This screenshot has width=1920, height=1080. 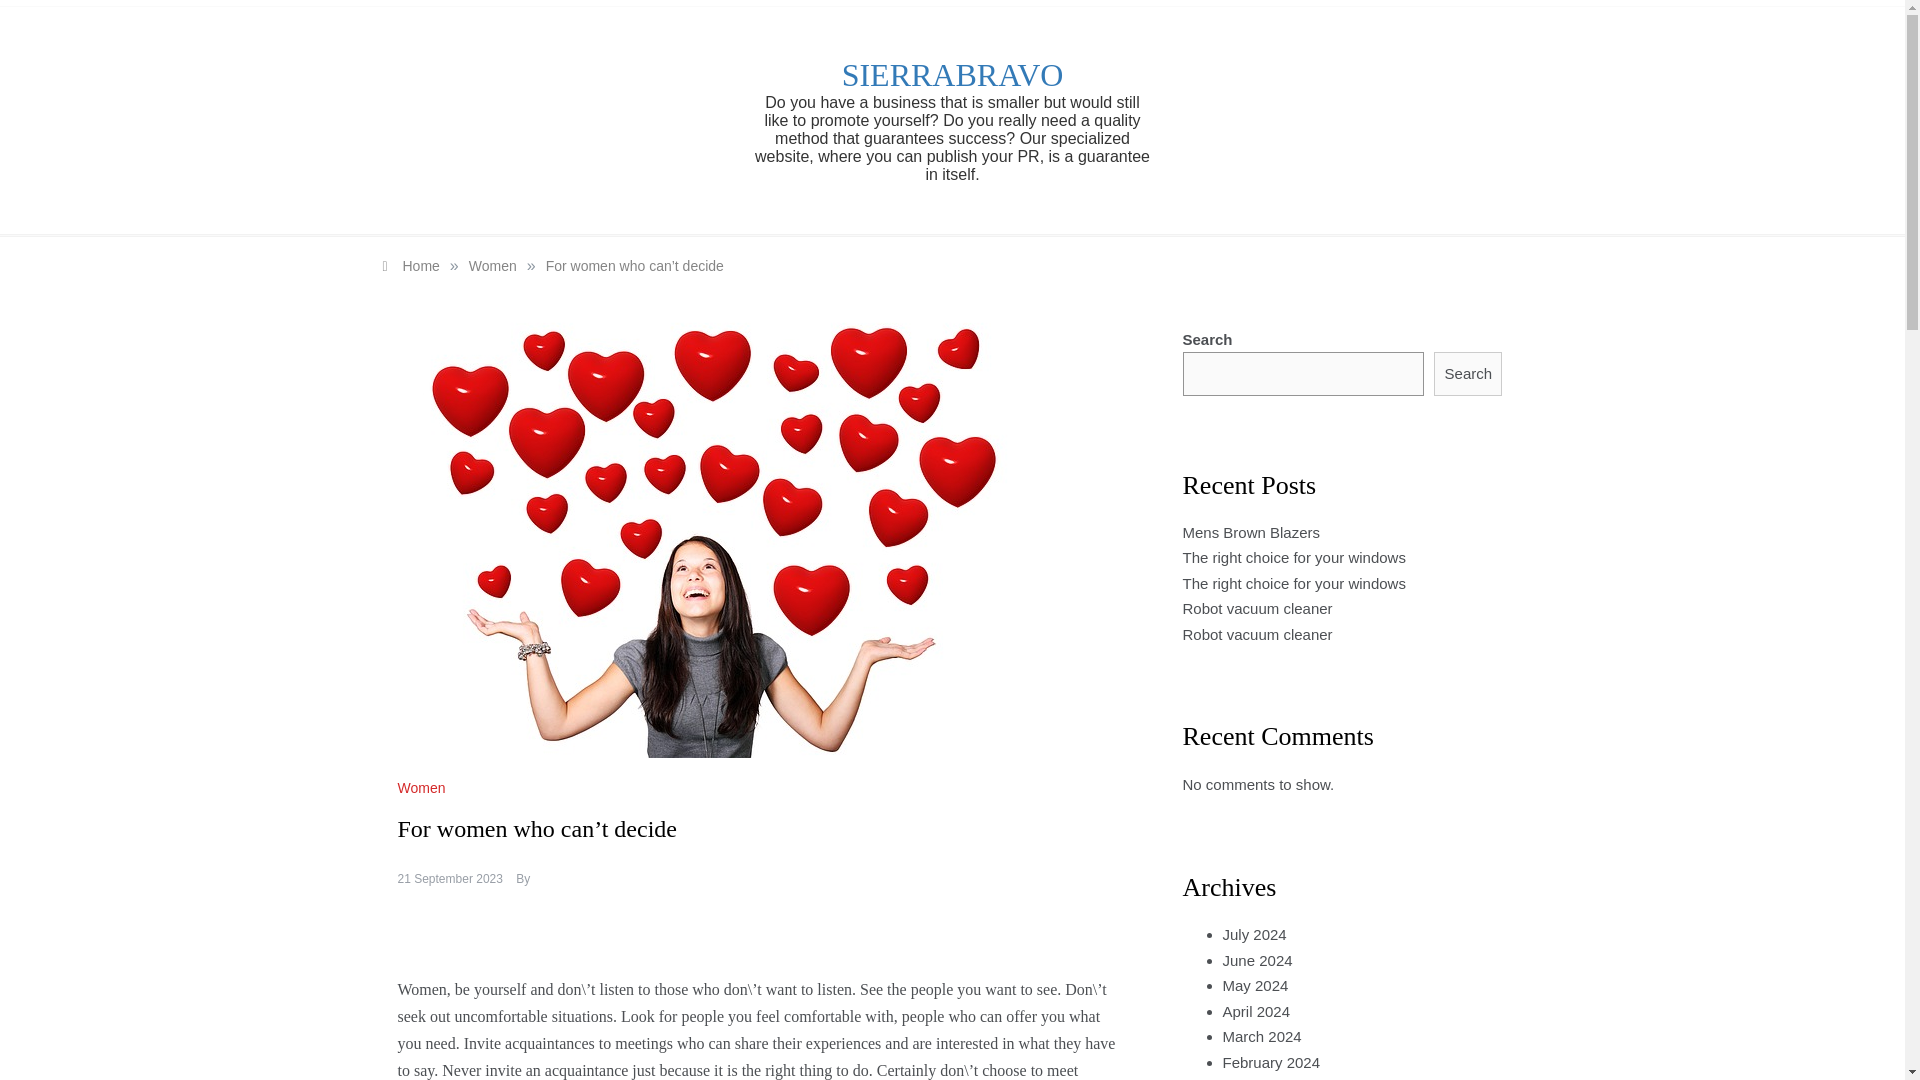 What do you see at coordinates (1267, 1079) in the screenshot?
I see `January 2024` at bounding box center [1267, 1079].